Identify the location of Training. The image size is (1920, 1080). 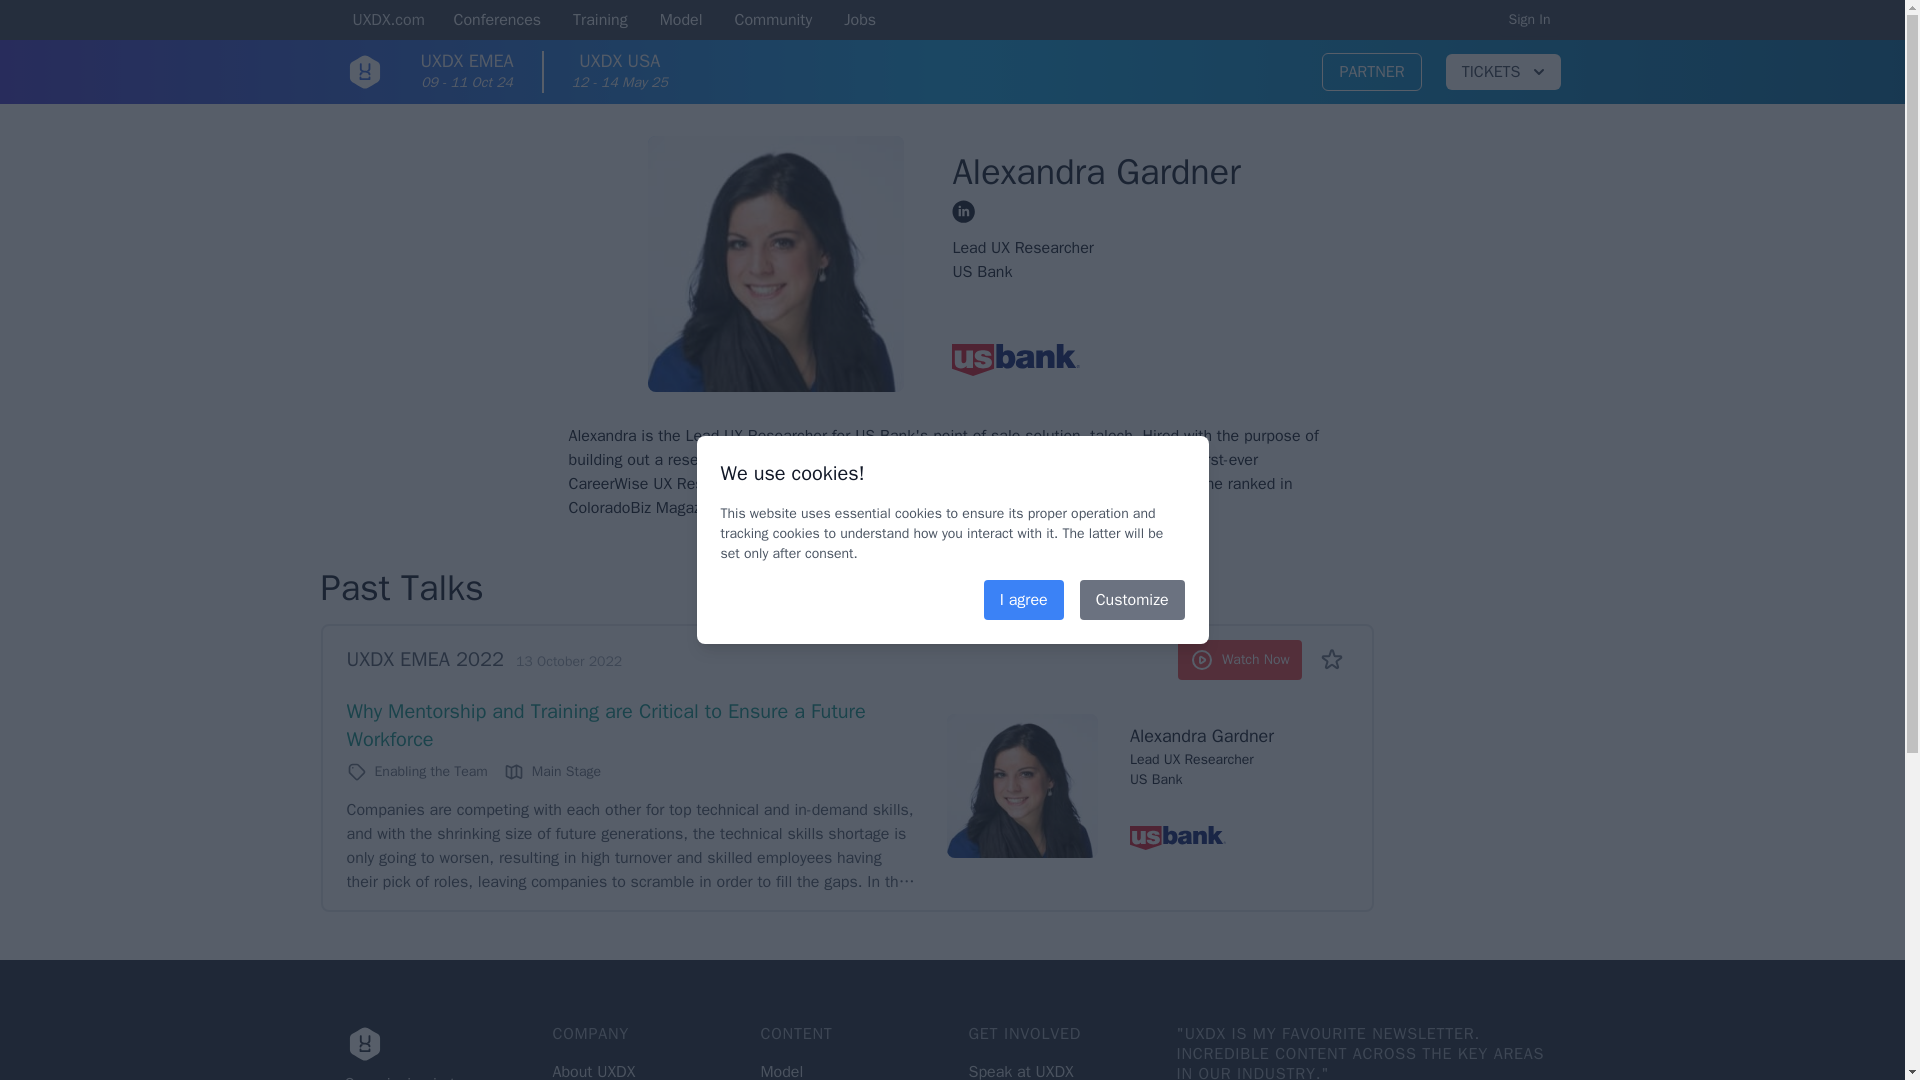
(600, 21).